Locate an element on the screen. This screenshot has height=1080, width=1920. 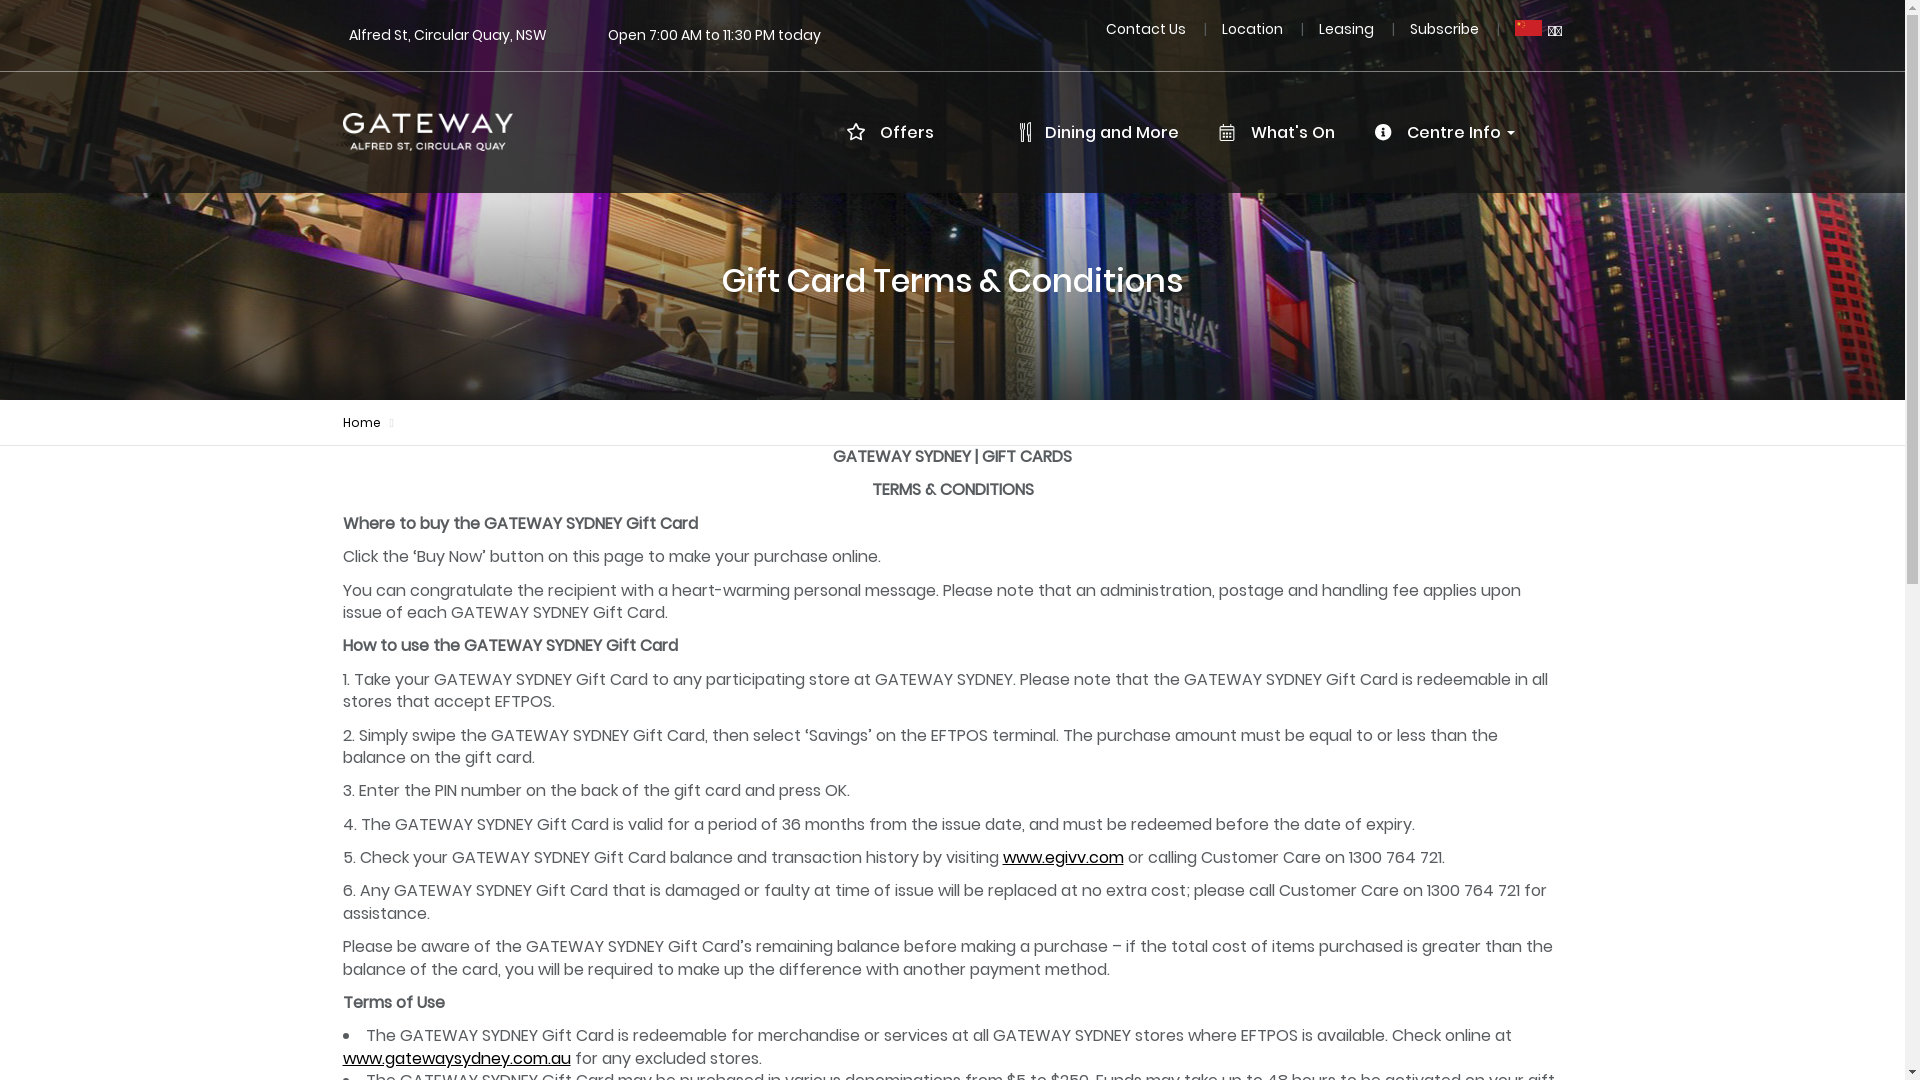
Location is located at coordinates (1254, 28).